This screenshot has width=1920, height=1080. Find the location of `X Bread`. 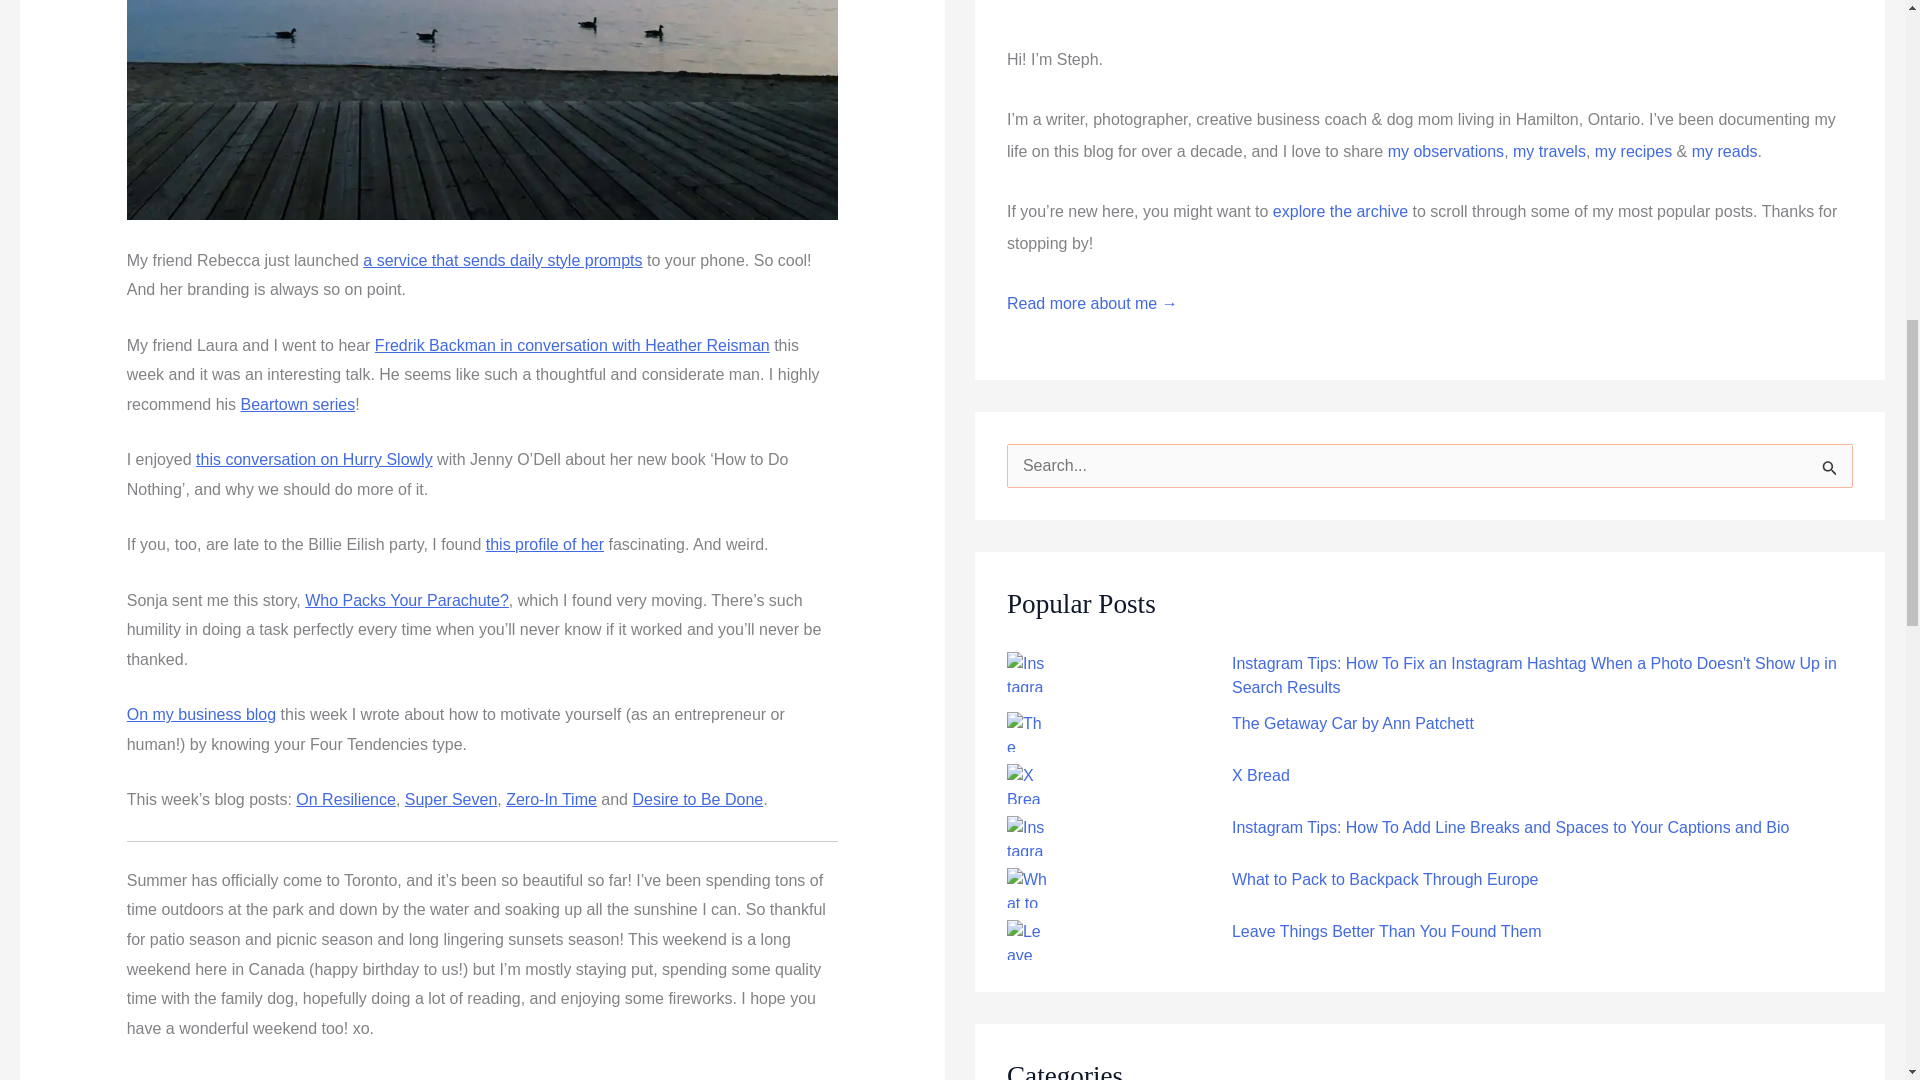

X Bread is located at coordinates (1261, 775).